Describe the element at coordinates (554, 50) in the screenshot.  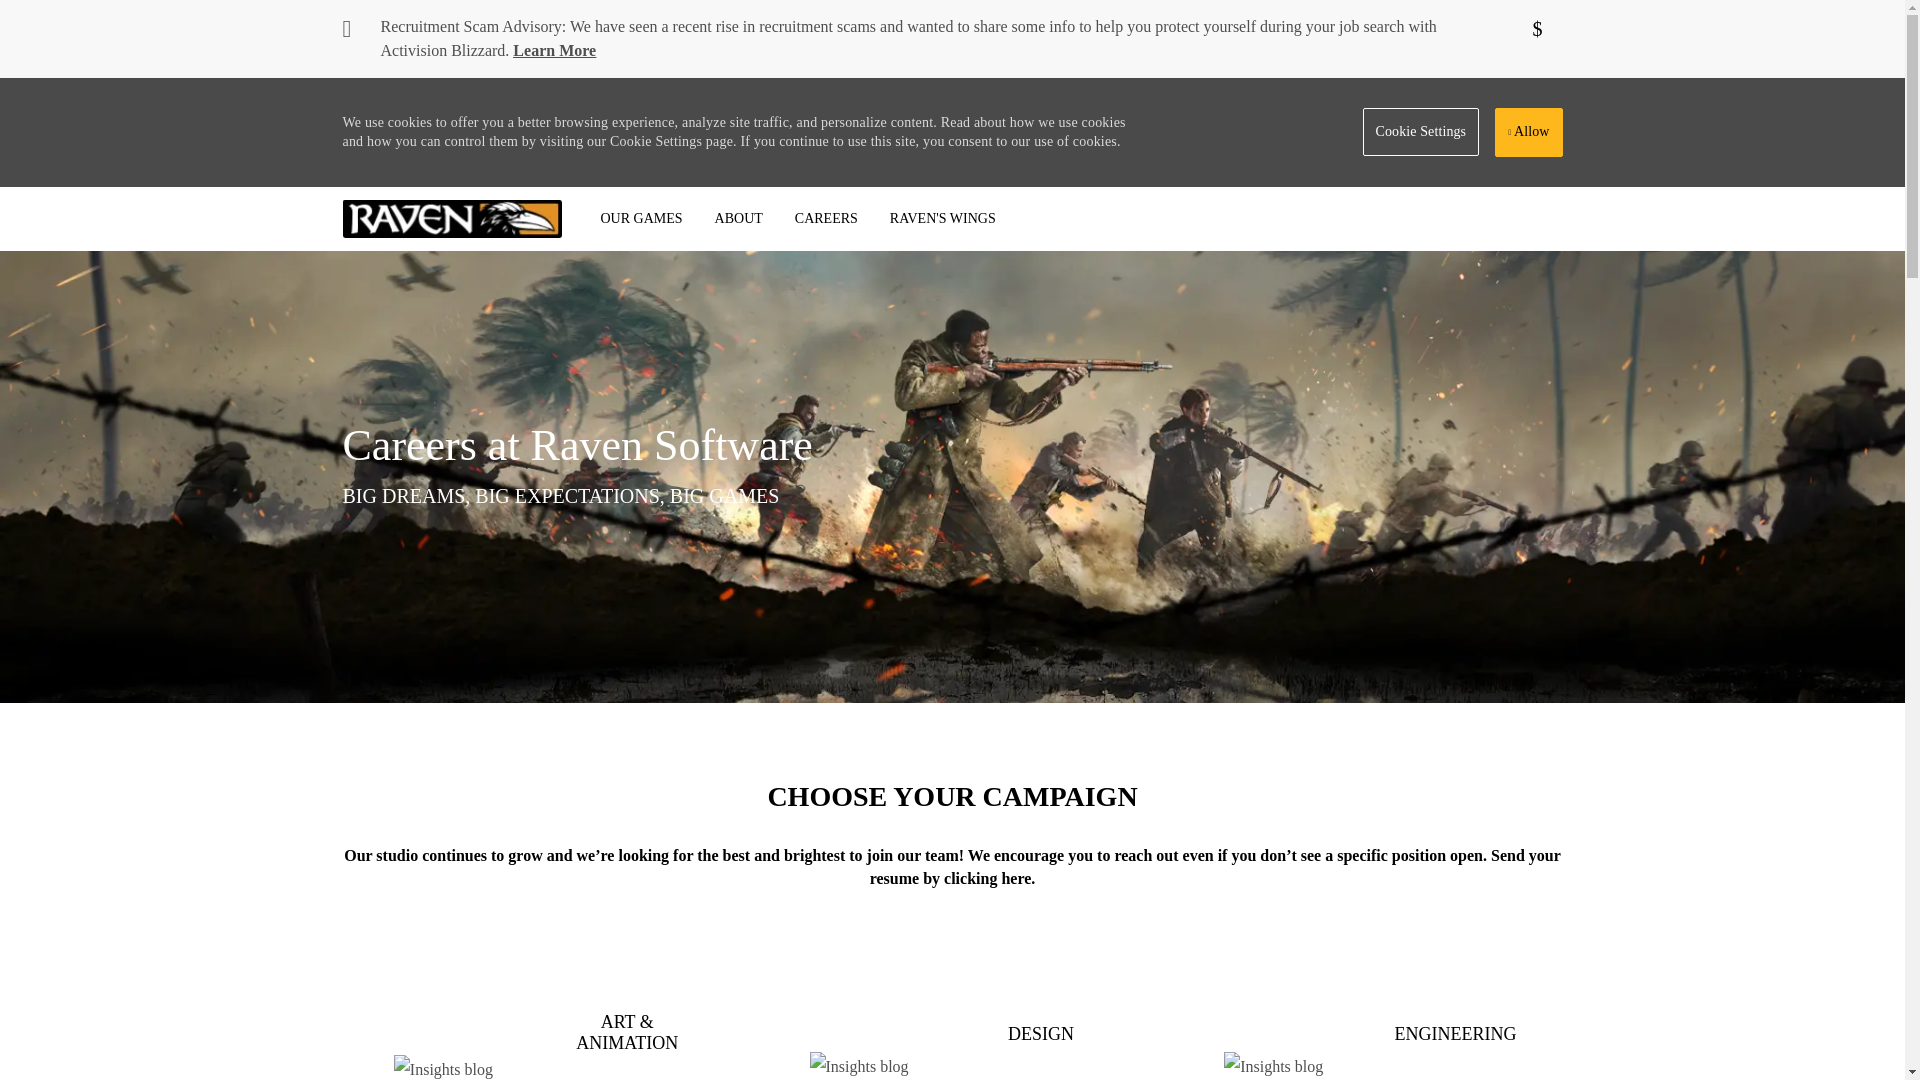
I see `Learn More` at that location.